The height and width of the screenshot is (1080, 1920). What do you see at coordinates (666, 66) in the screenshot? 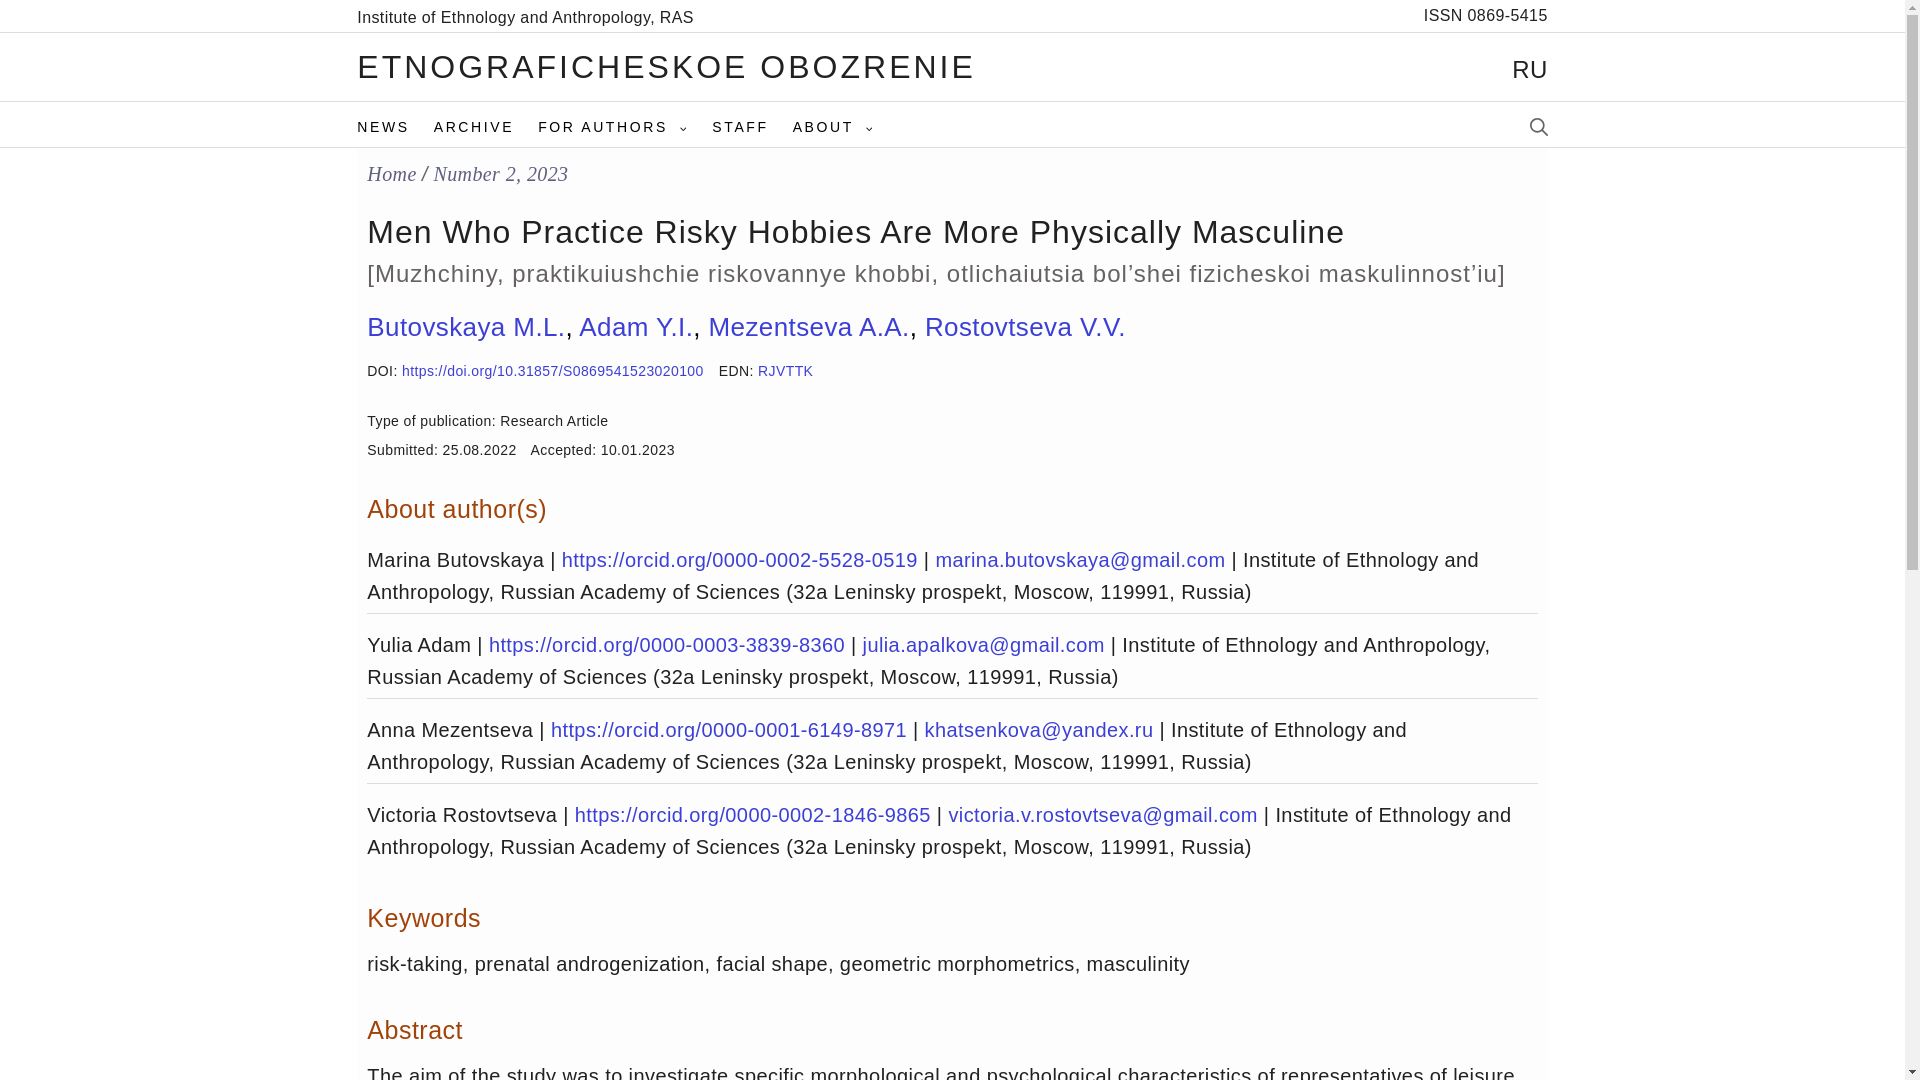
I see `ETNOGRAFICHESKOE OBOZRENIE` at bounding box center [666, 66].